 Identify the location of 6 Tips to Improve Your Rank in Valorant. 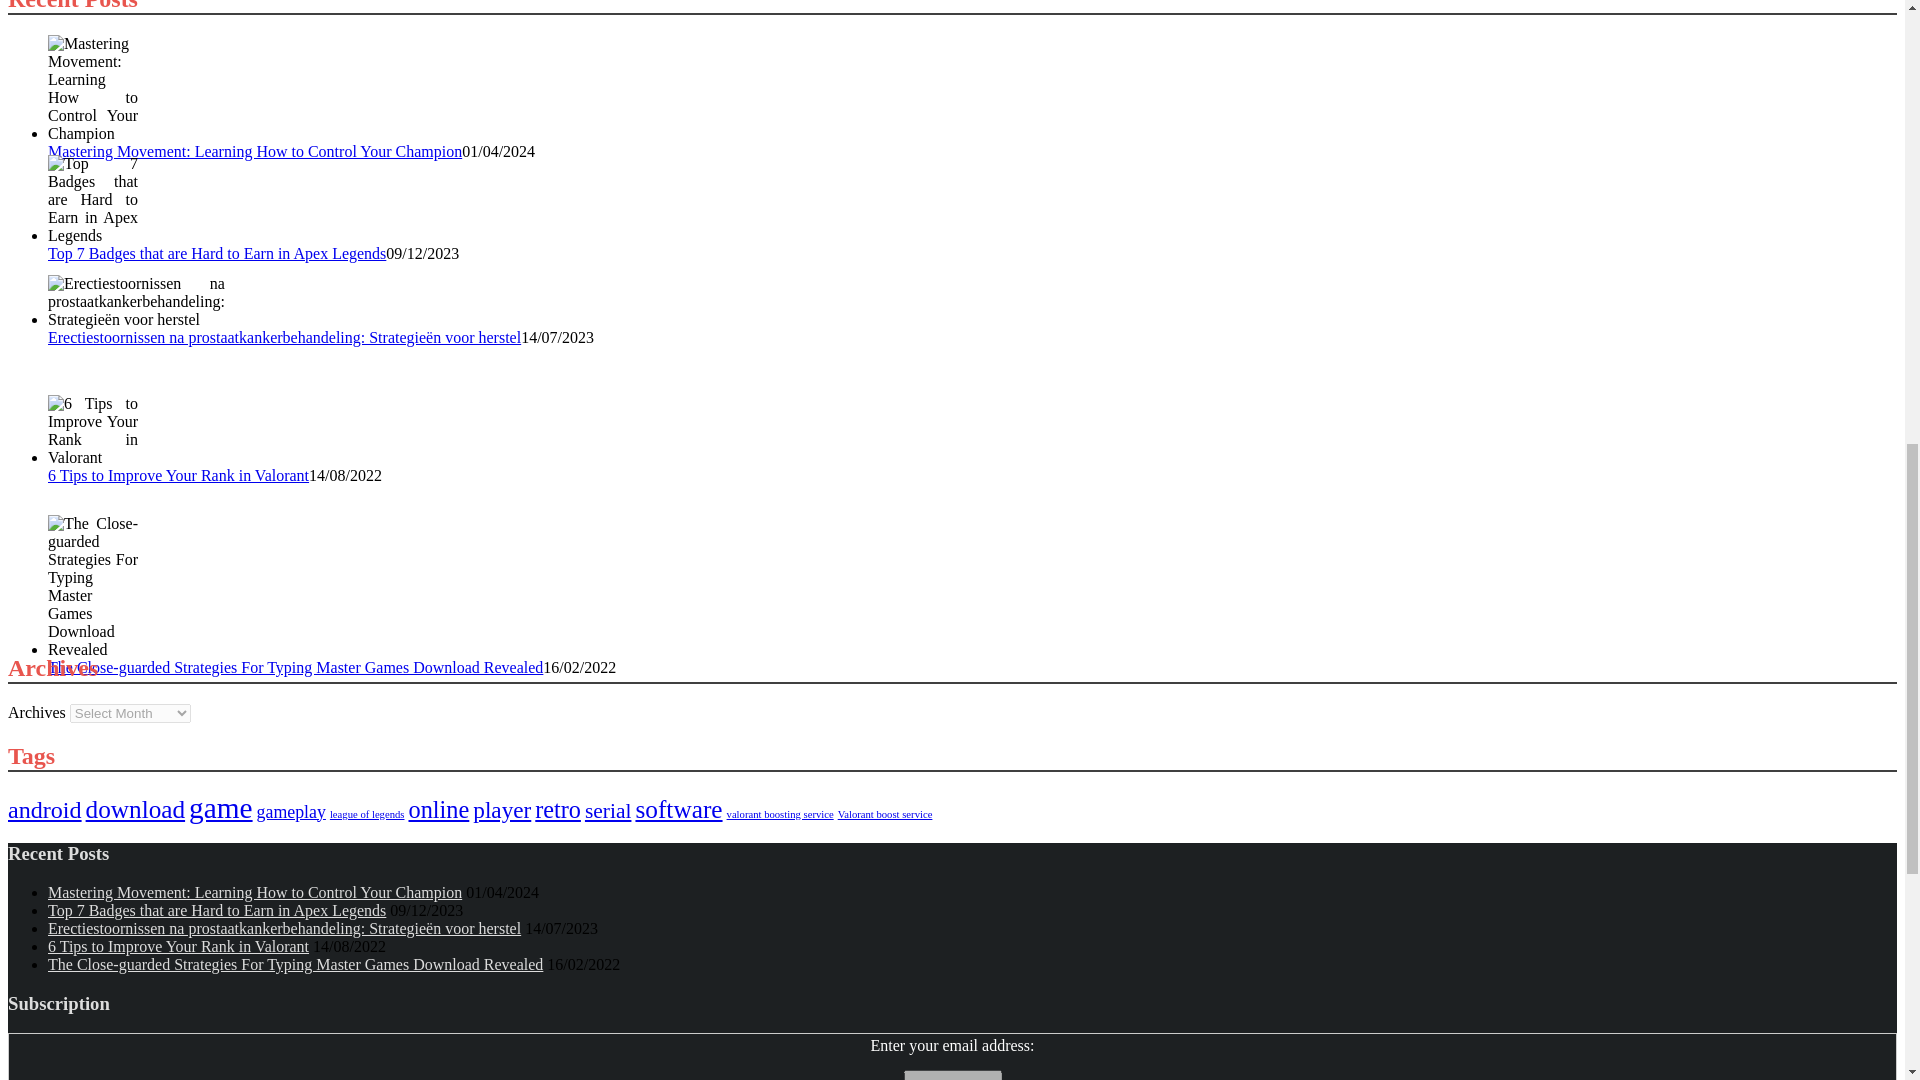
(93, 430).